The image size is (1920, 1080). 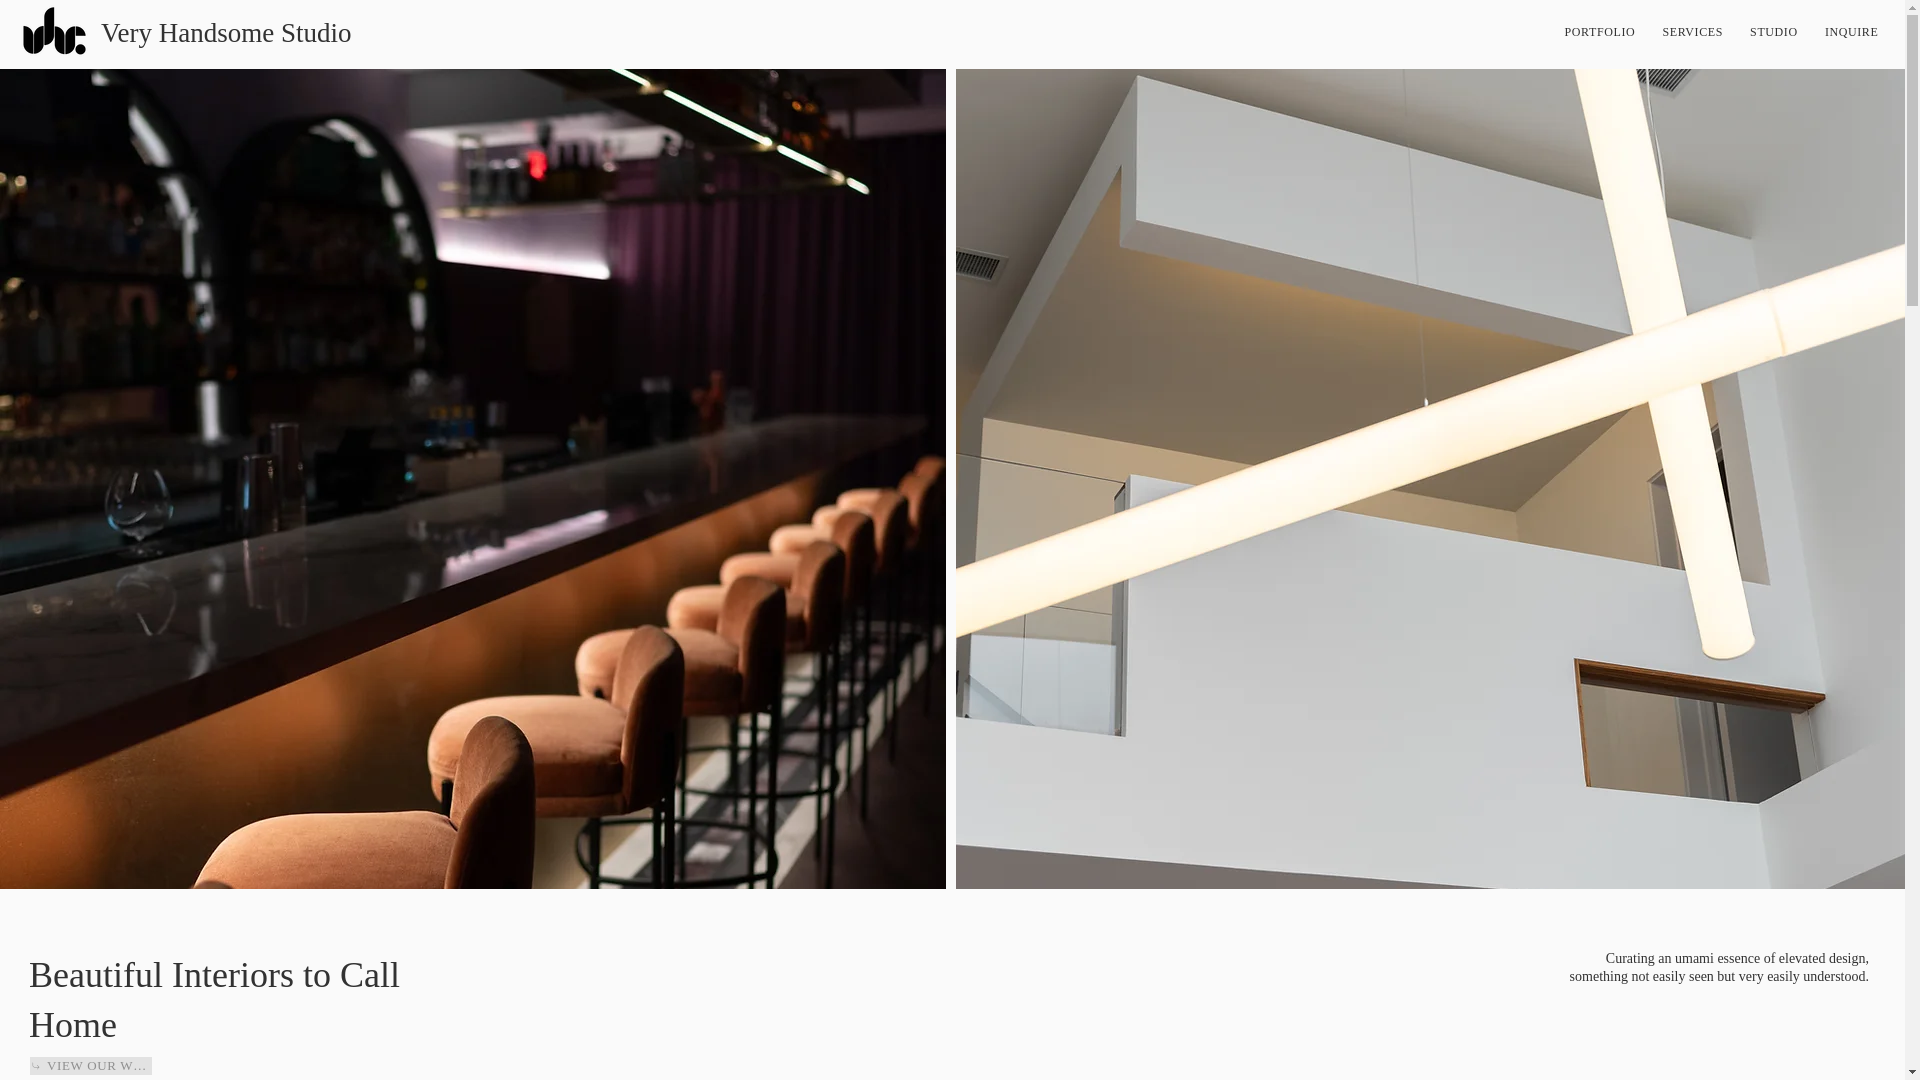 I want to click on PORTFOLIO, so click(x=1600, y=32).